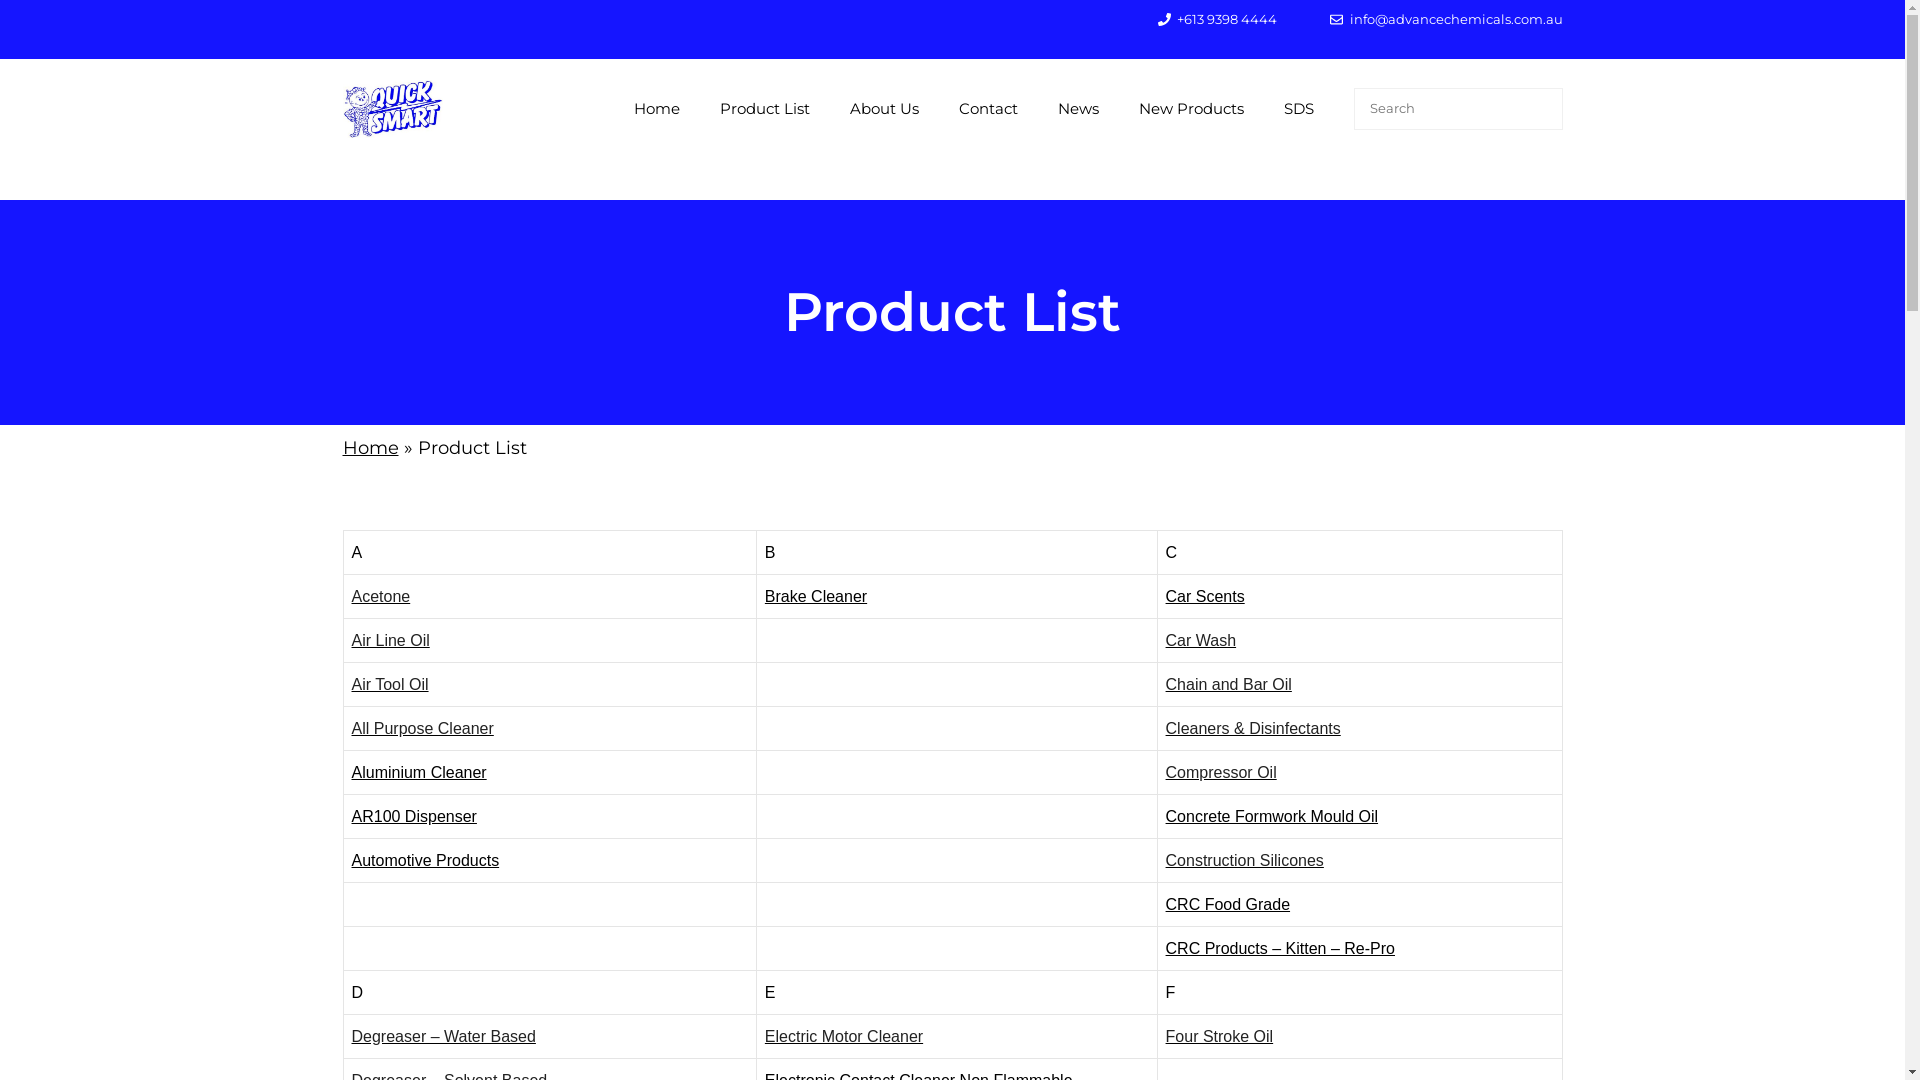  Describe the element at coordinates (884, 109) in the screenshot. I see `About Us` at that location.